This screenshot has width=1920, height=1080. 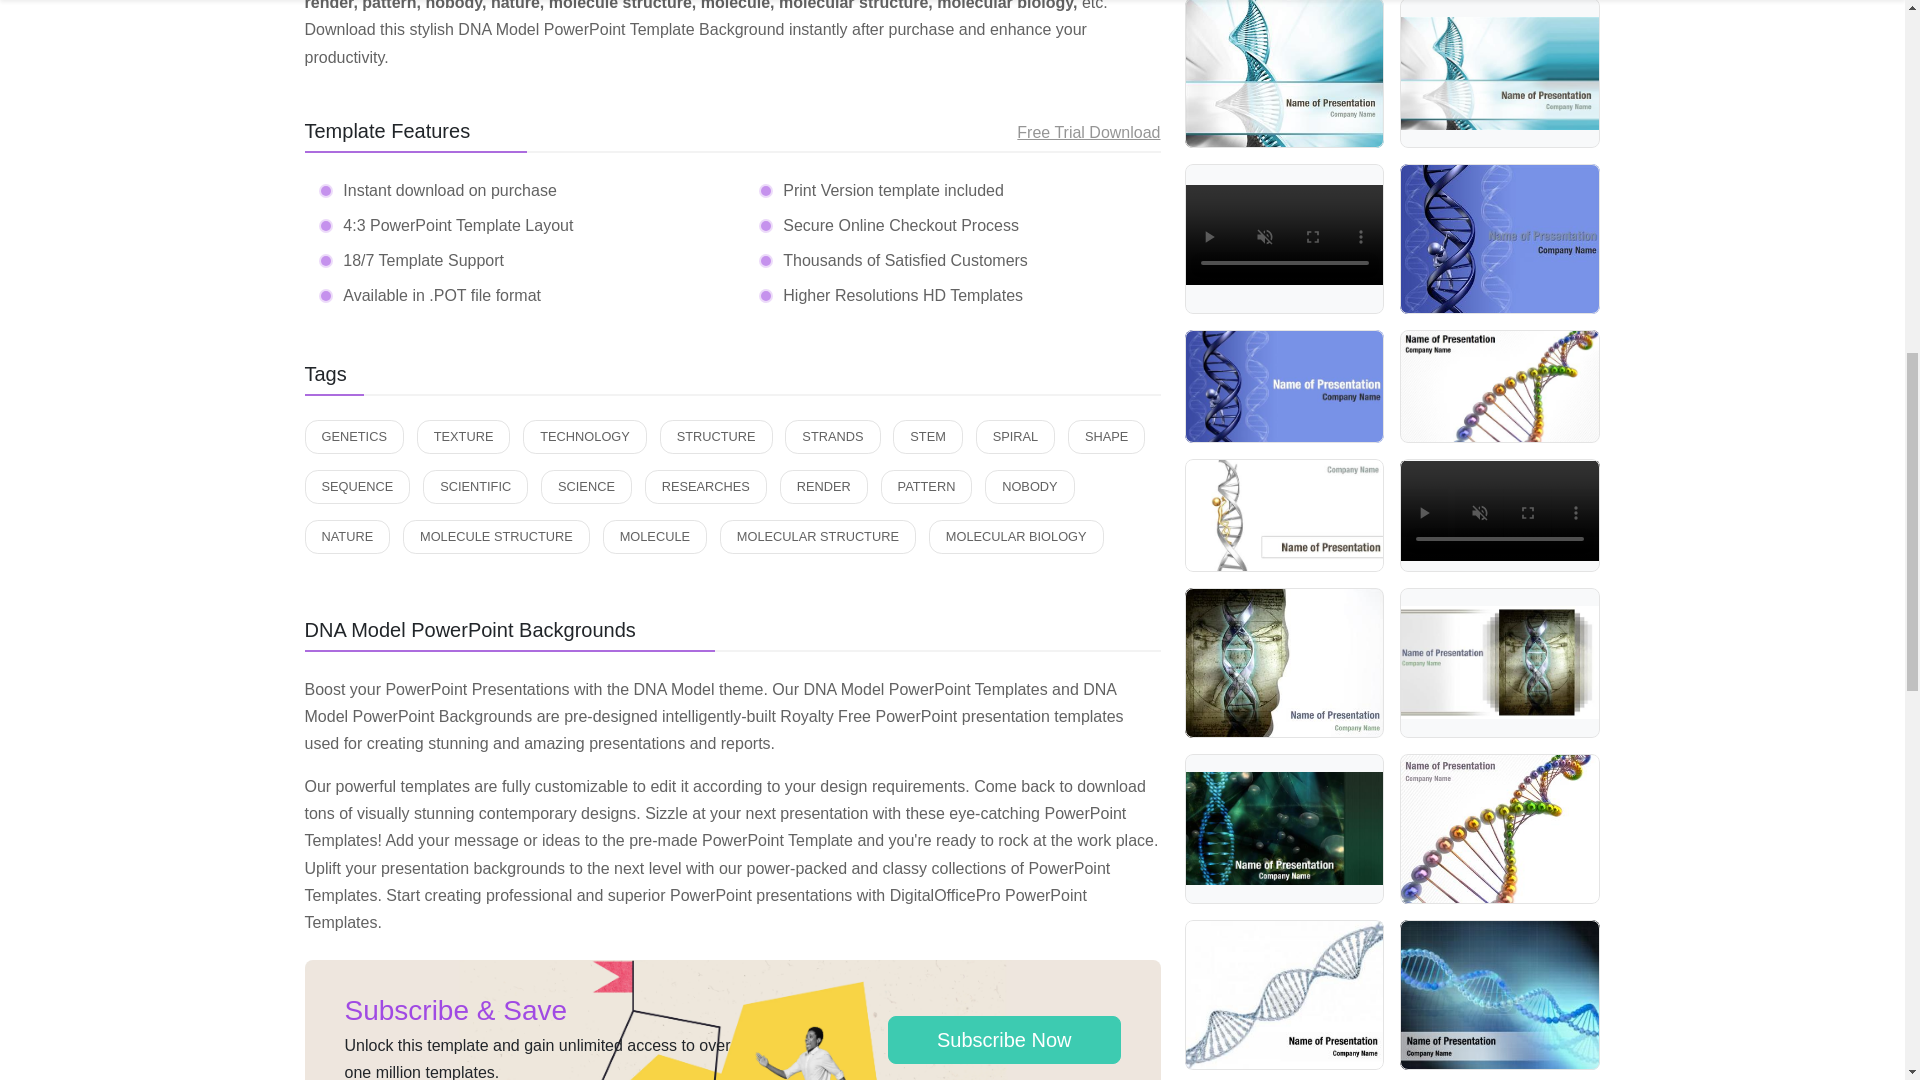 I want to click on Free Trial Download, so click(x=1088, y=132).